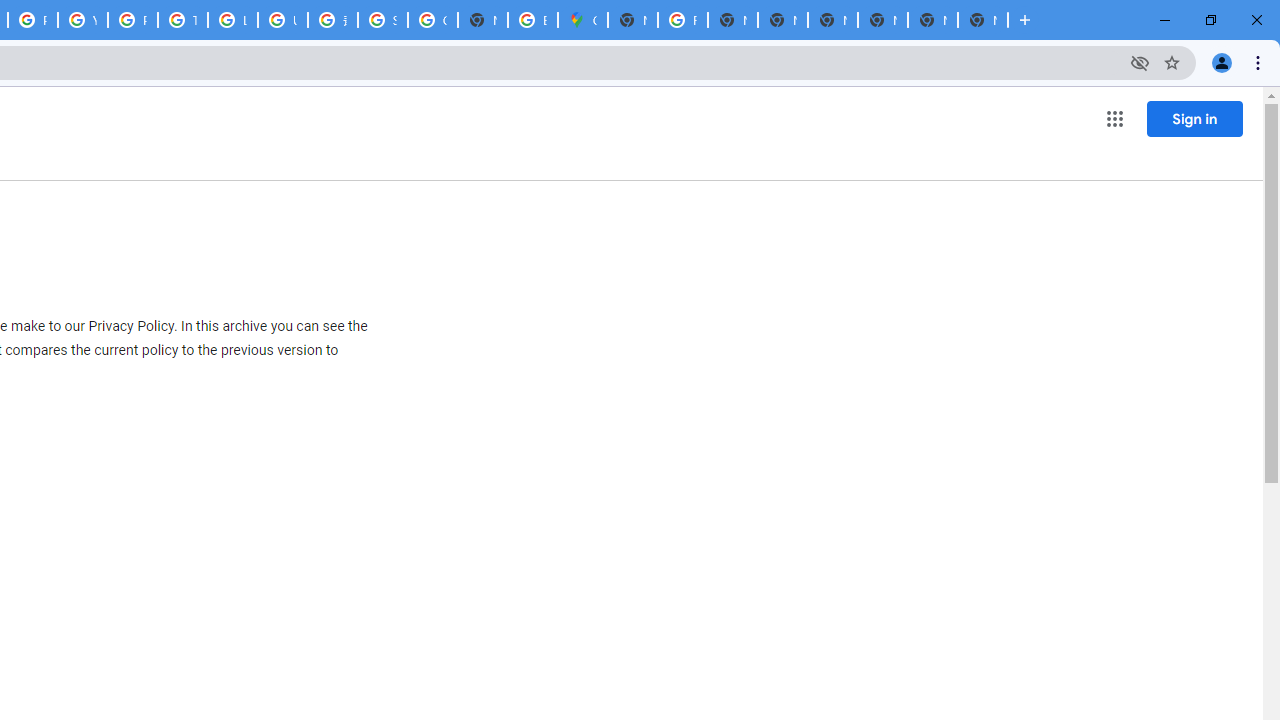 This screenshot has width=1280, height=720. I want to click on New Tab, so click(982, 20).